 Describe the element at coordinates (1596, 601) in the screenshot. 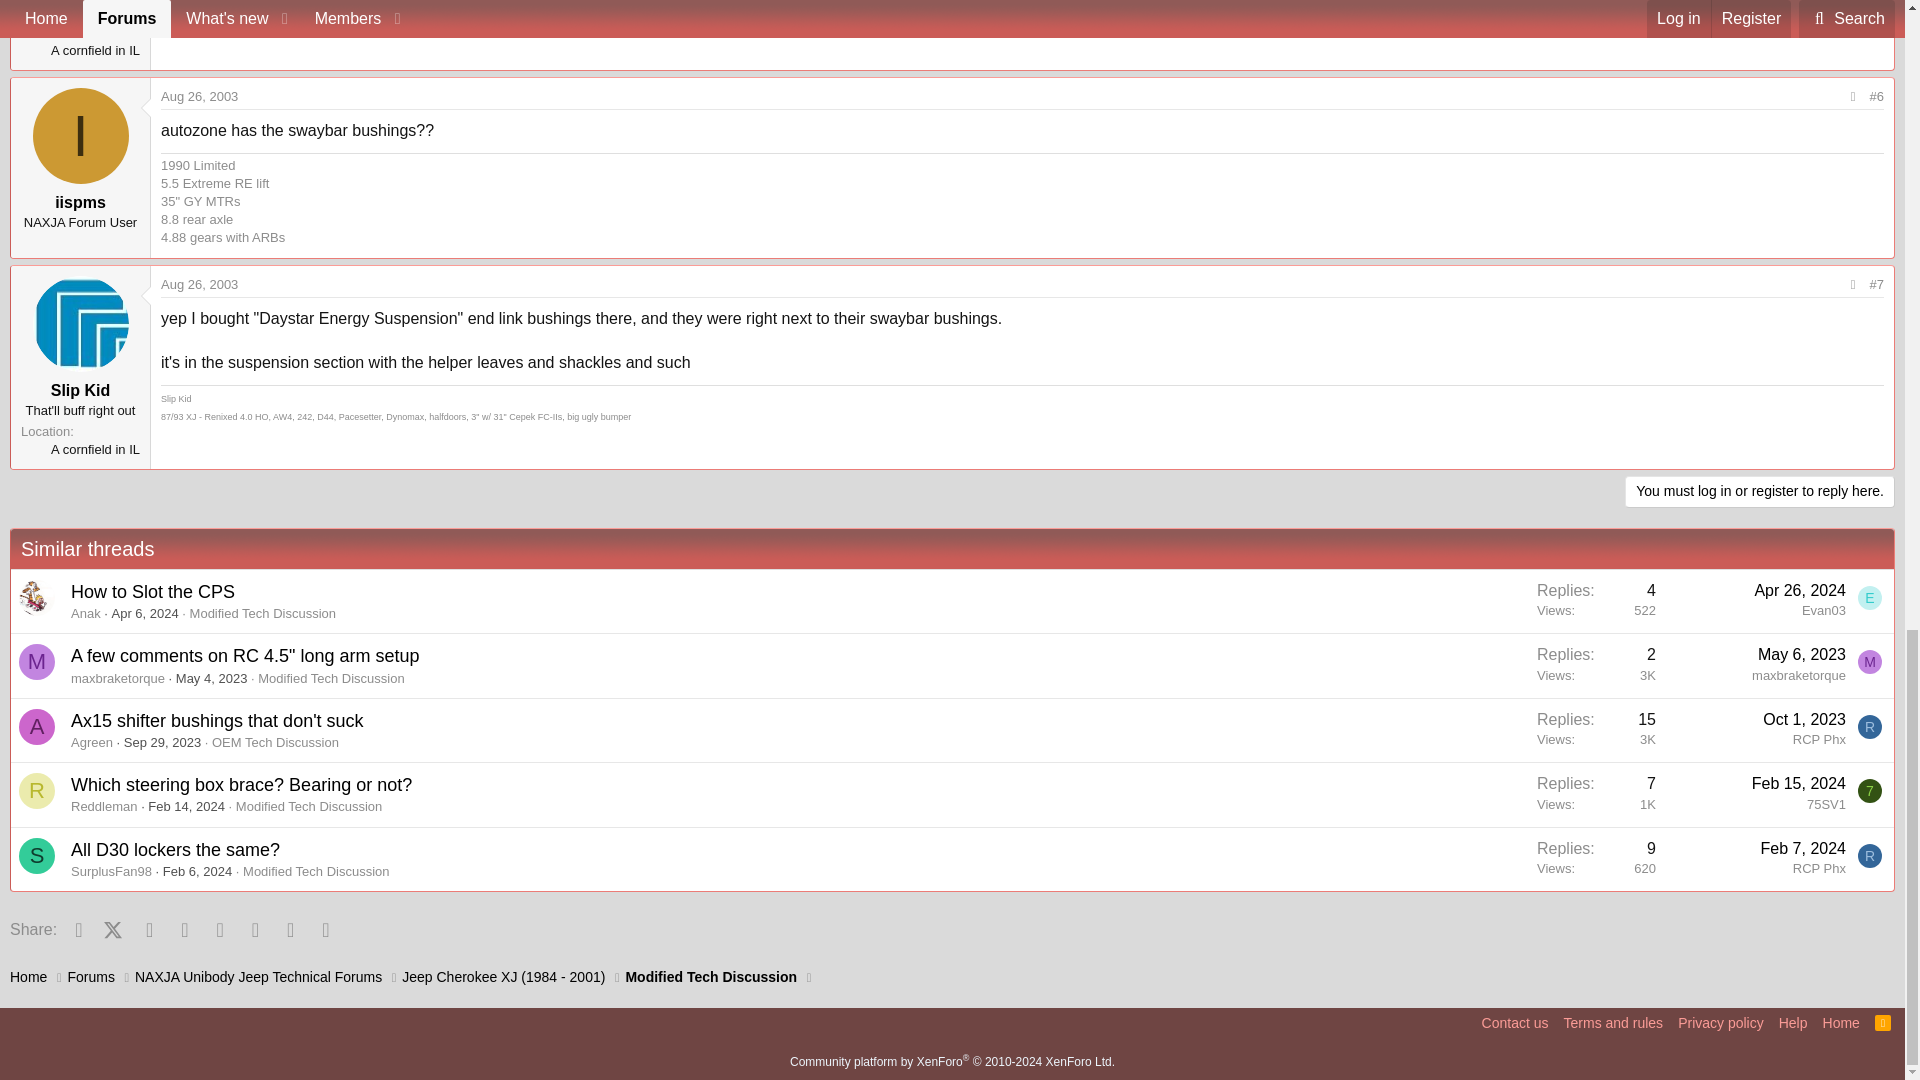

I see `First message reaction score: 1` at that location.